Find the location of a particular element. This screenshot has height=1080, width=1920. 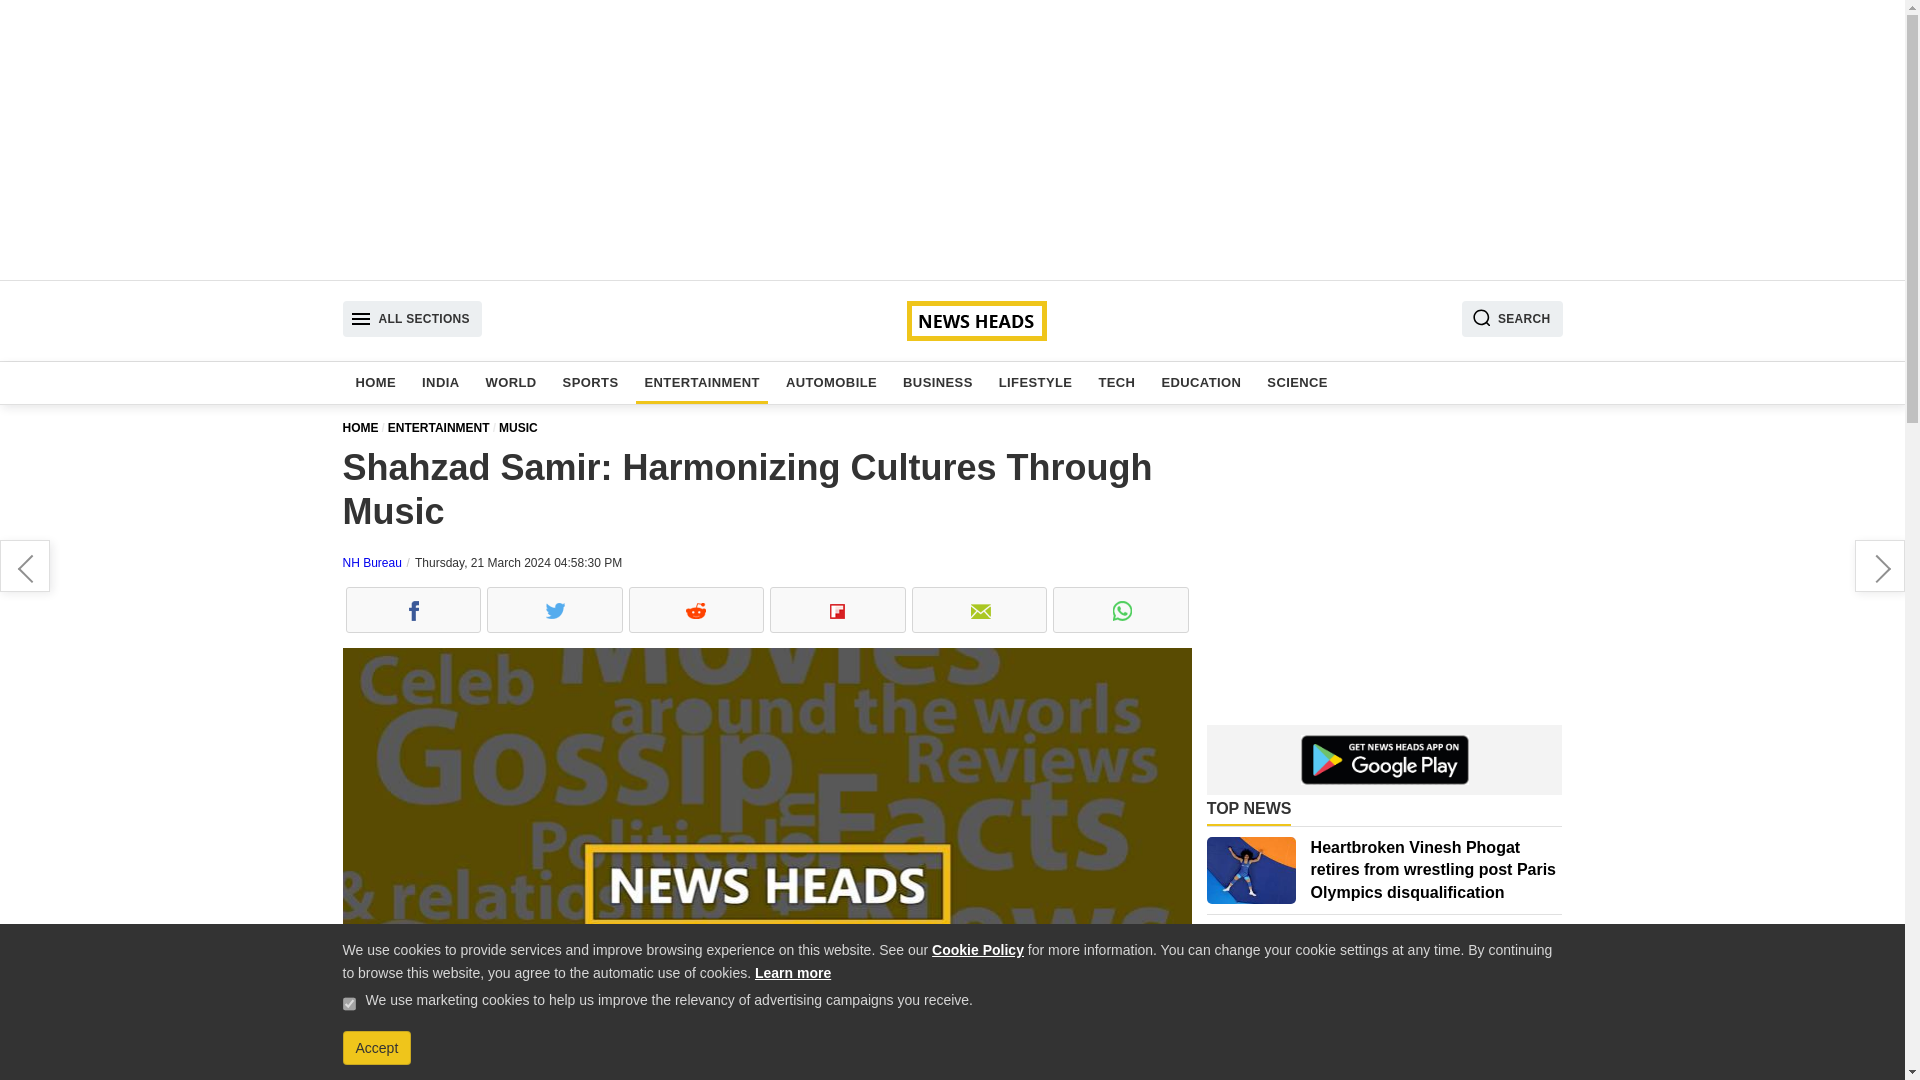

SPORTS is located at coordinates (590, 382).